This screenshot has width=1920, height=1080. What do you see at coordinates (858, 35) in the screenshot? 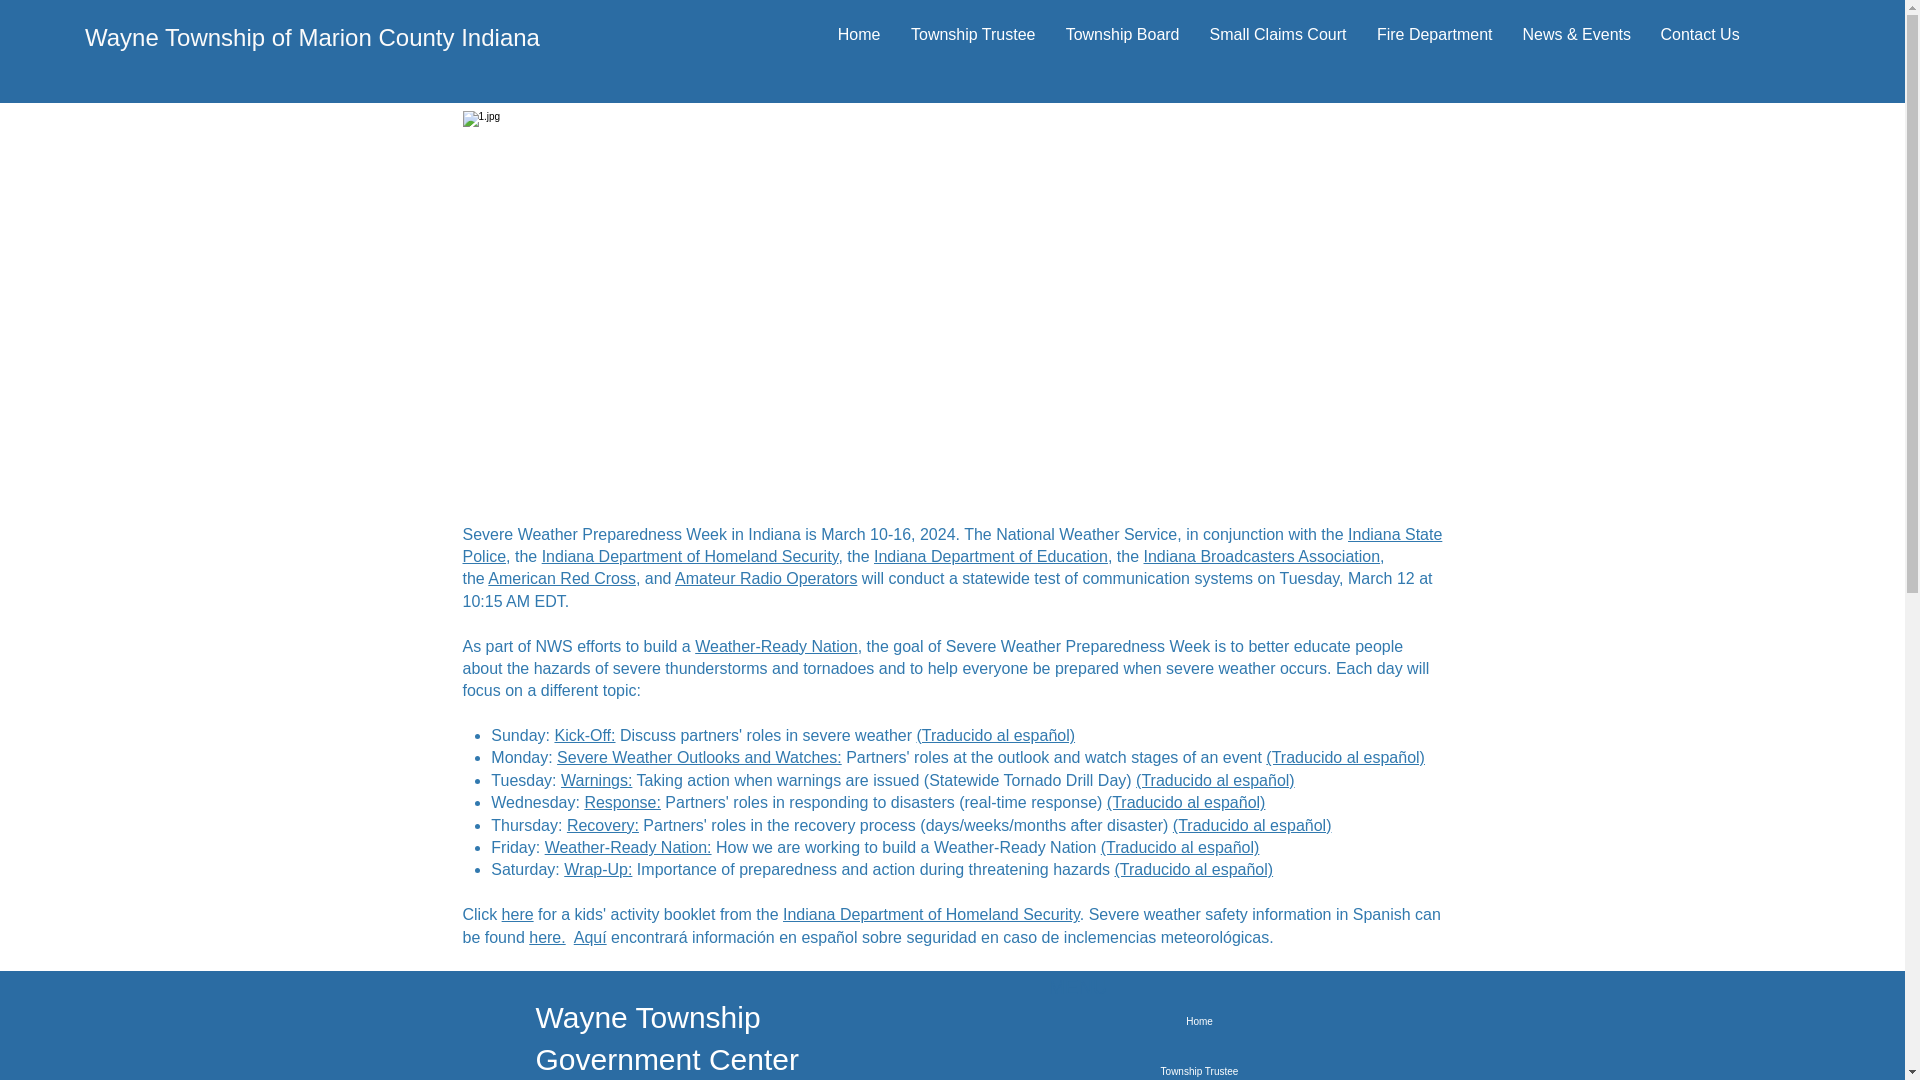
I see `Home` at bounding box center [858, 35].